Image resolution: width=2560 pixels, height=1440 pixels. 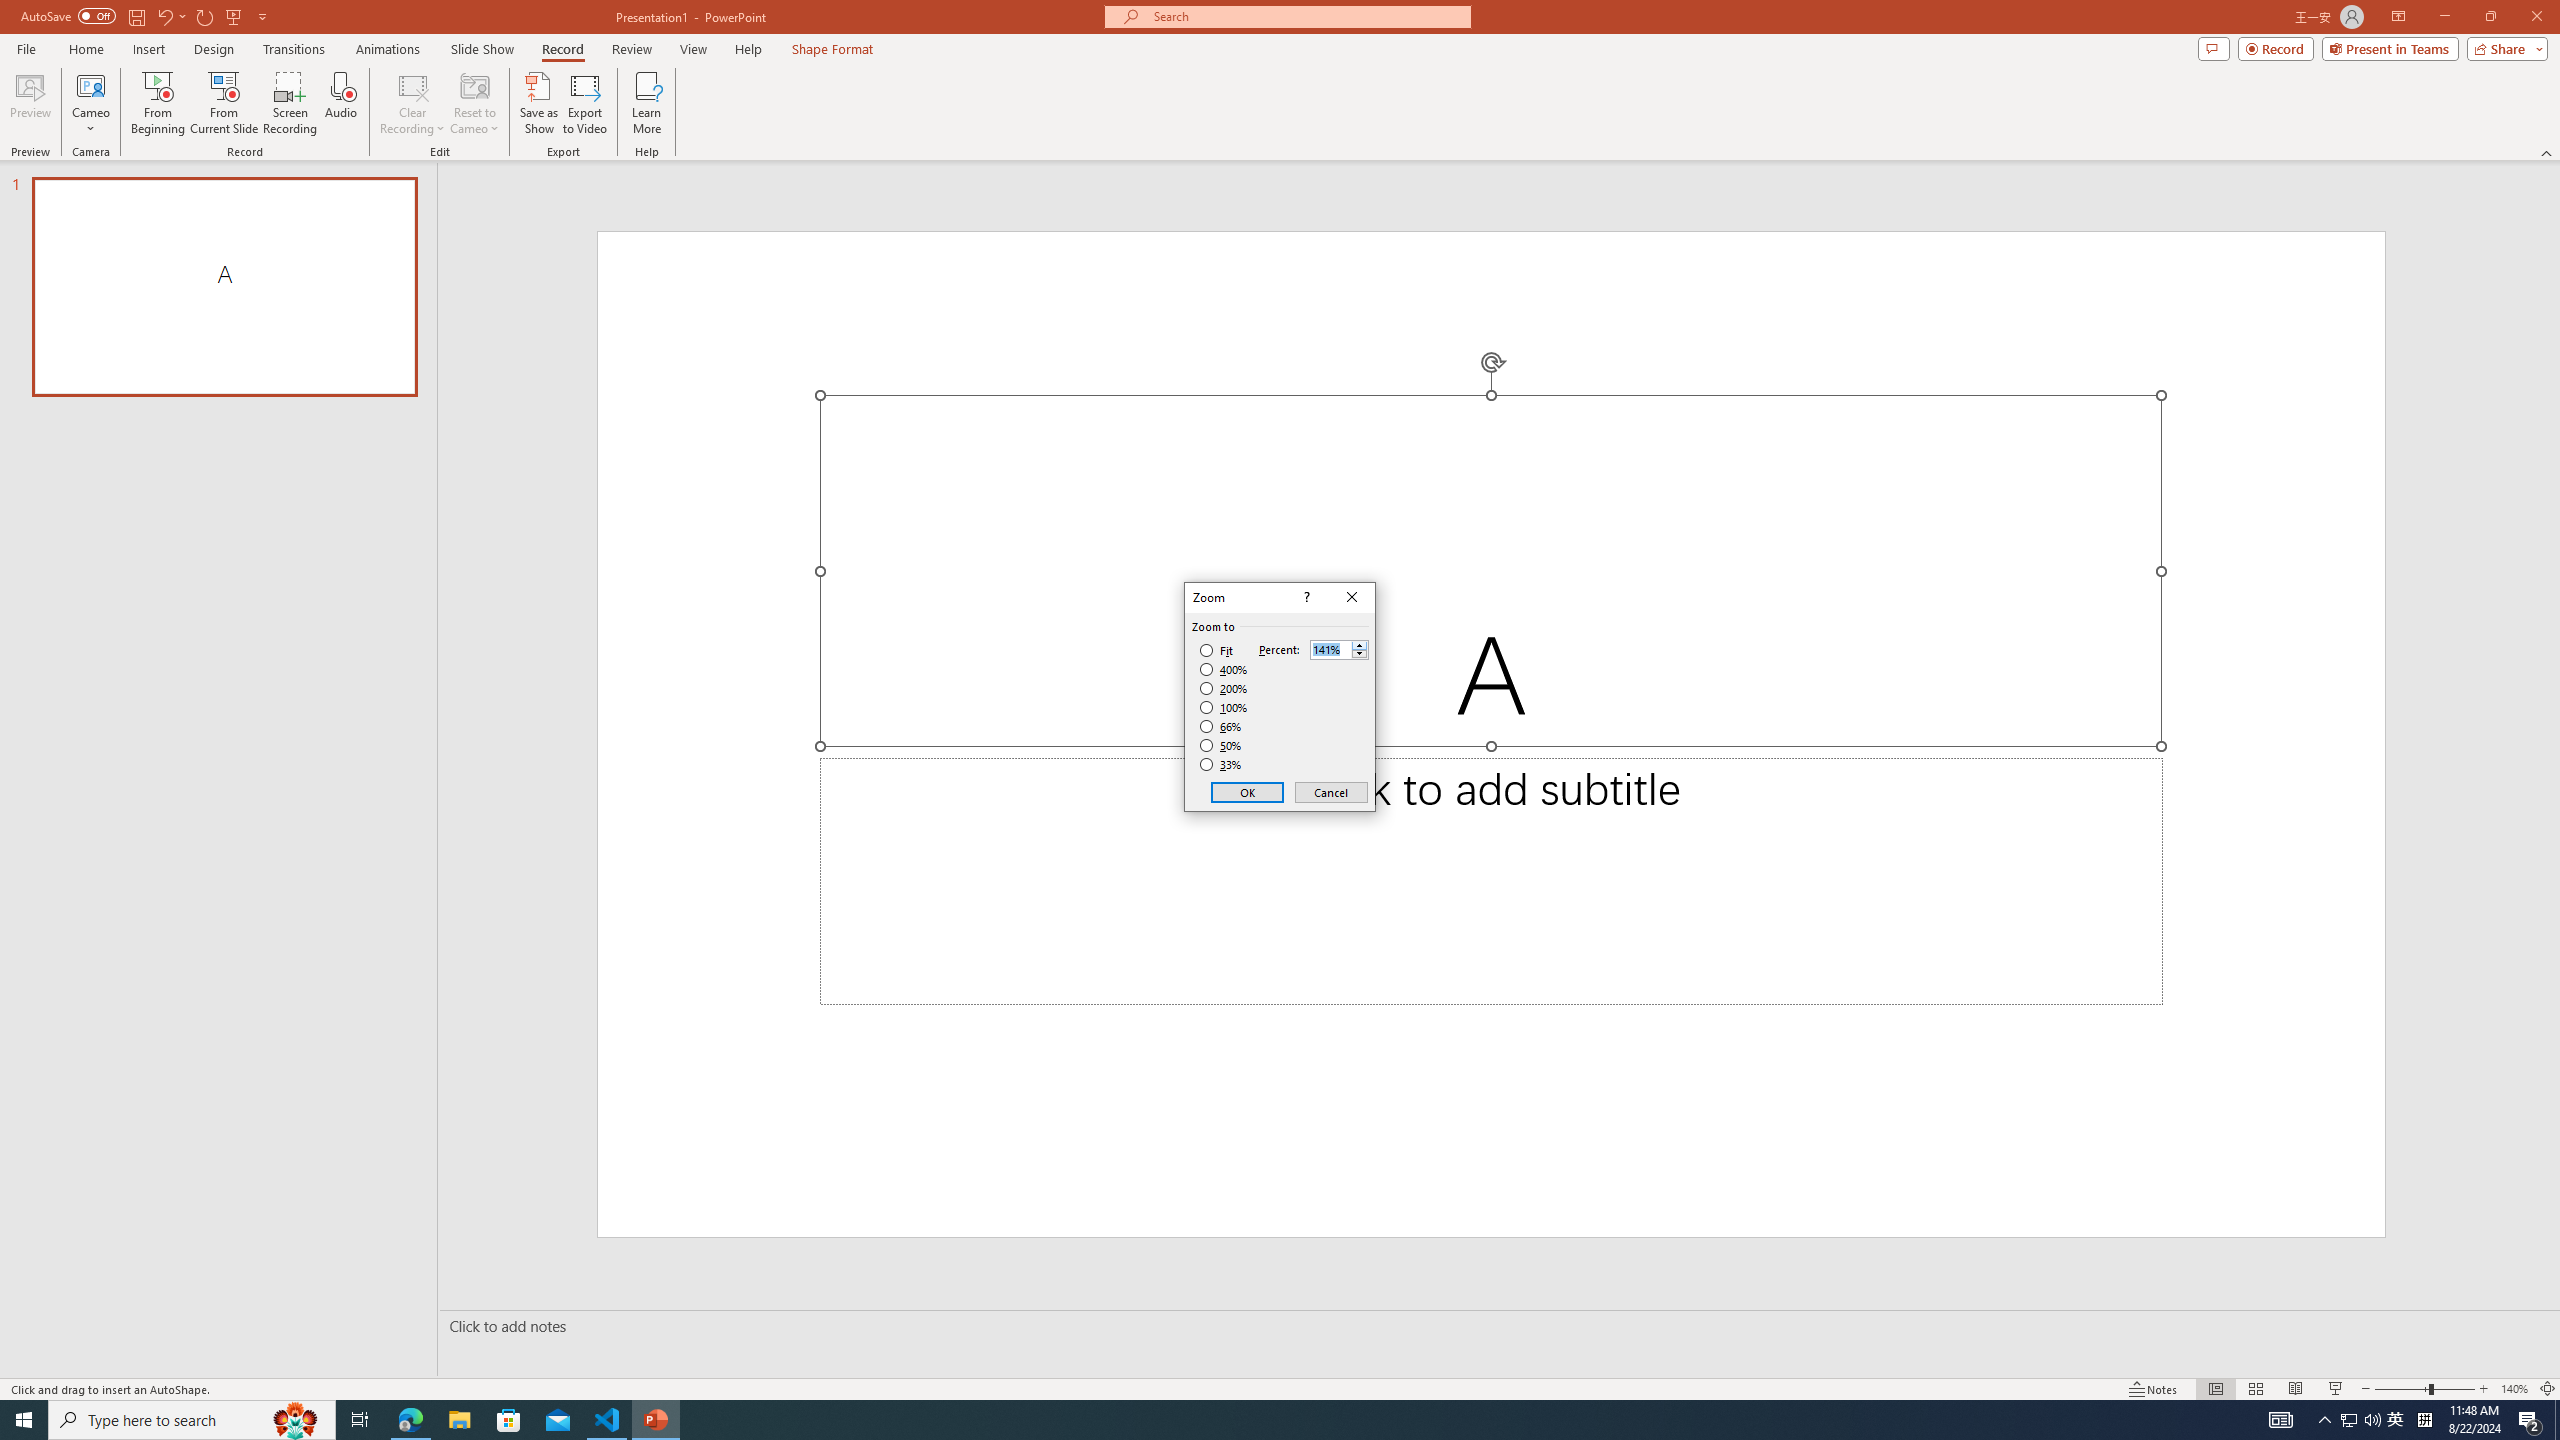 What do you see at coordinates (1340, 649) in the screenshot?
I see `Percent` at bounding box center [1340, 649].